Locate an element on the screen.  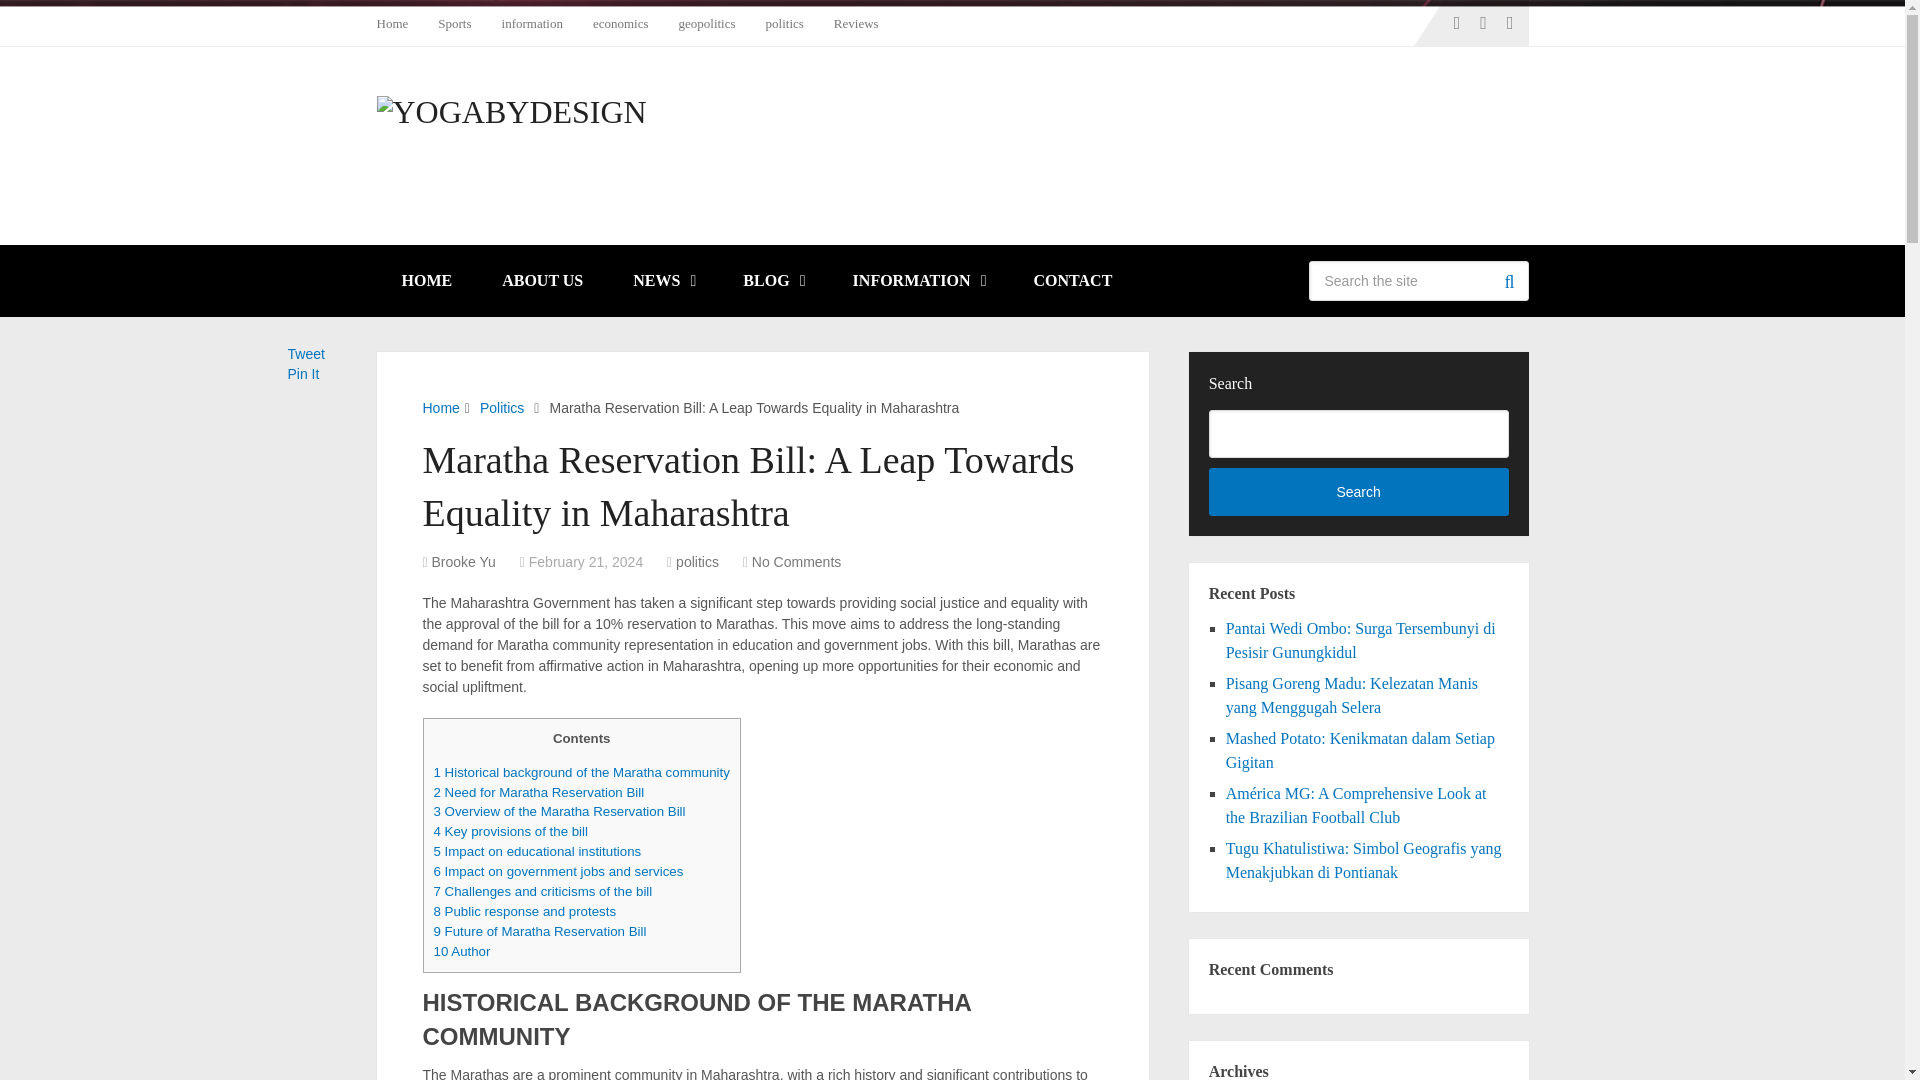
5 Impact on educational institutions is located at coordinates (537, 850).